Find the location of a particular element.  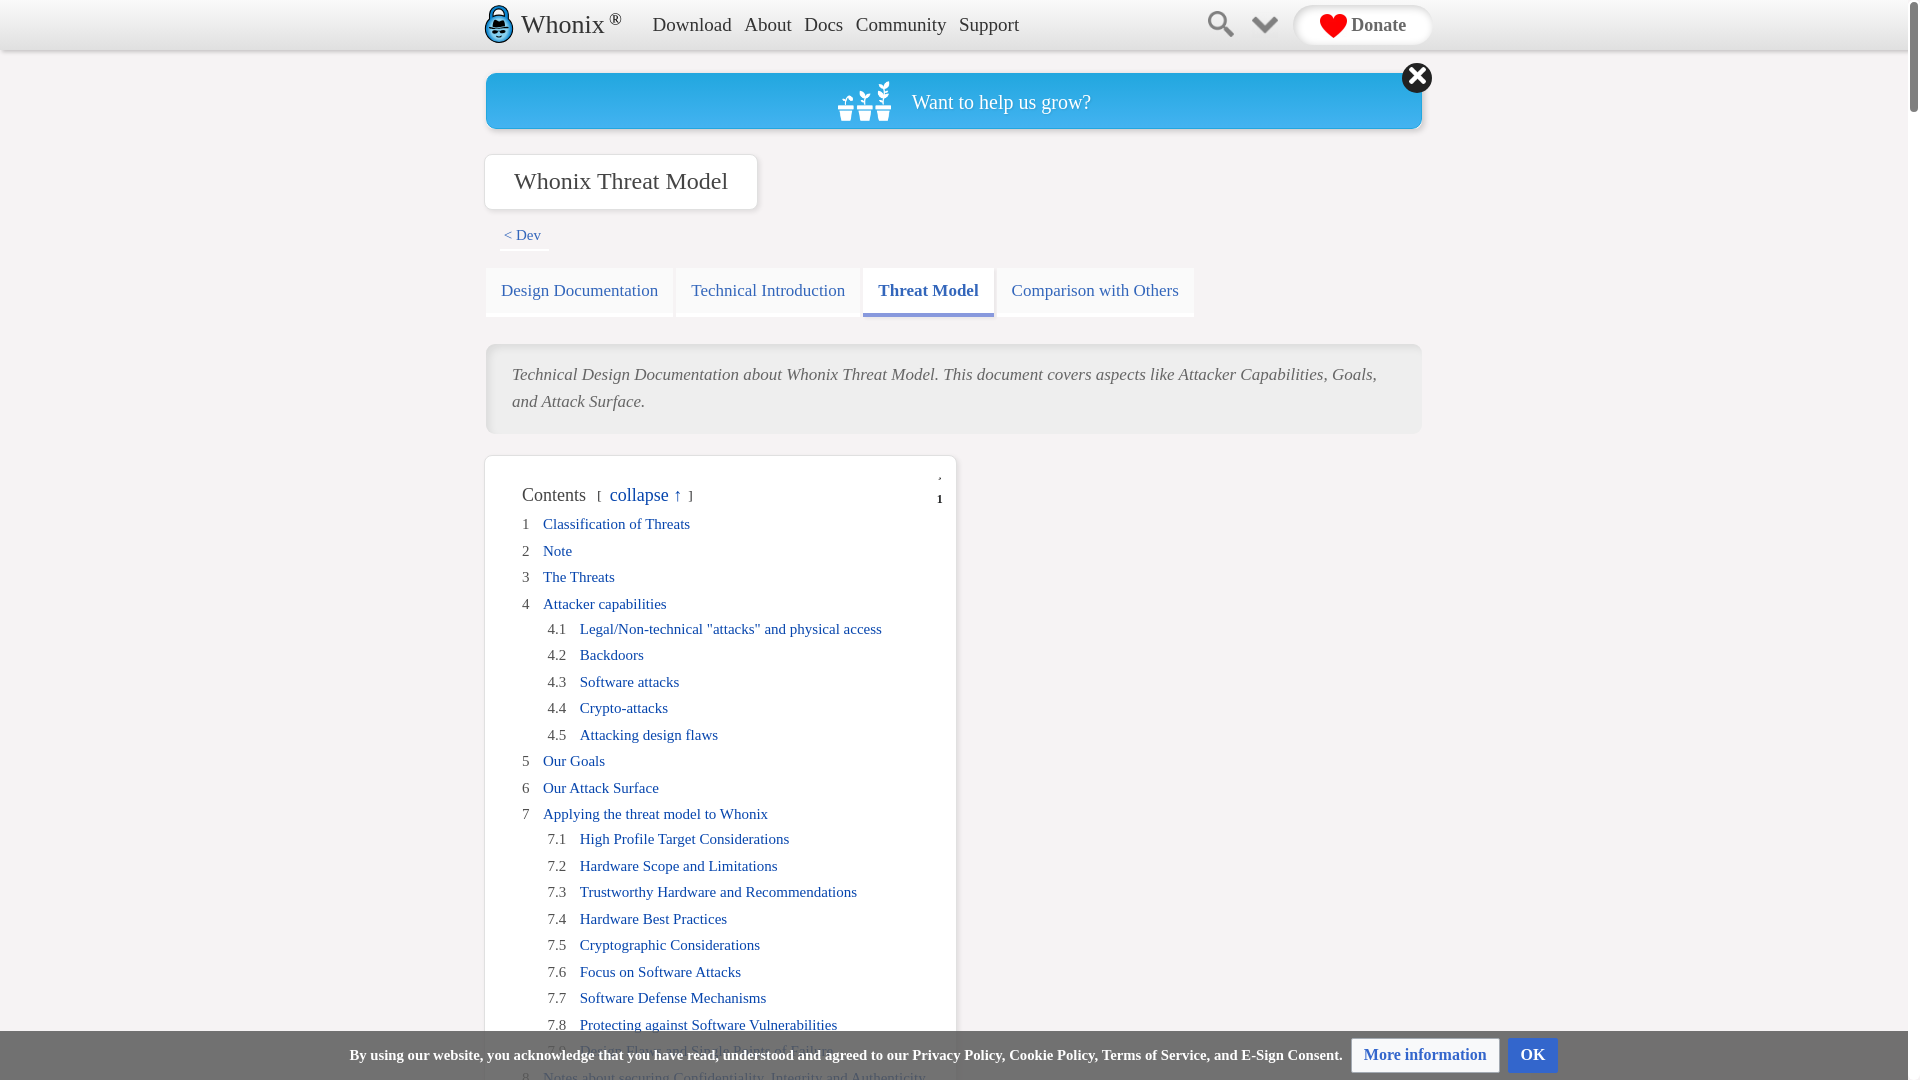

Dev is located at coordinates (528, 234).